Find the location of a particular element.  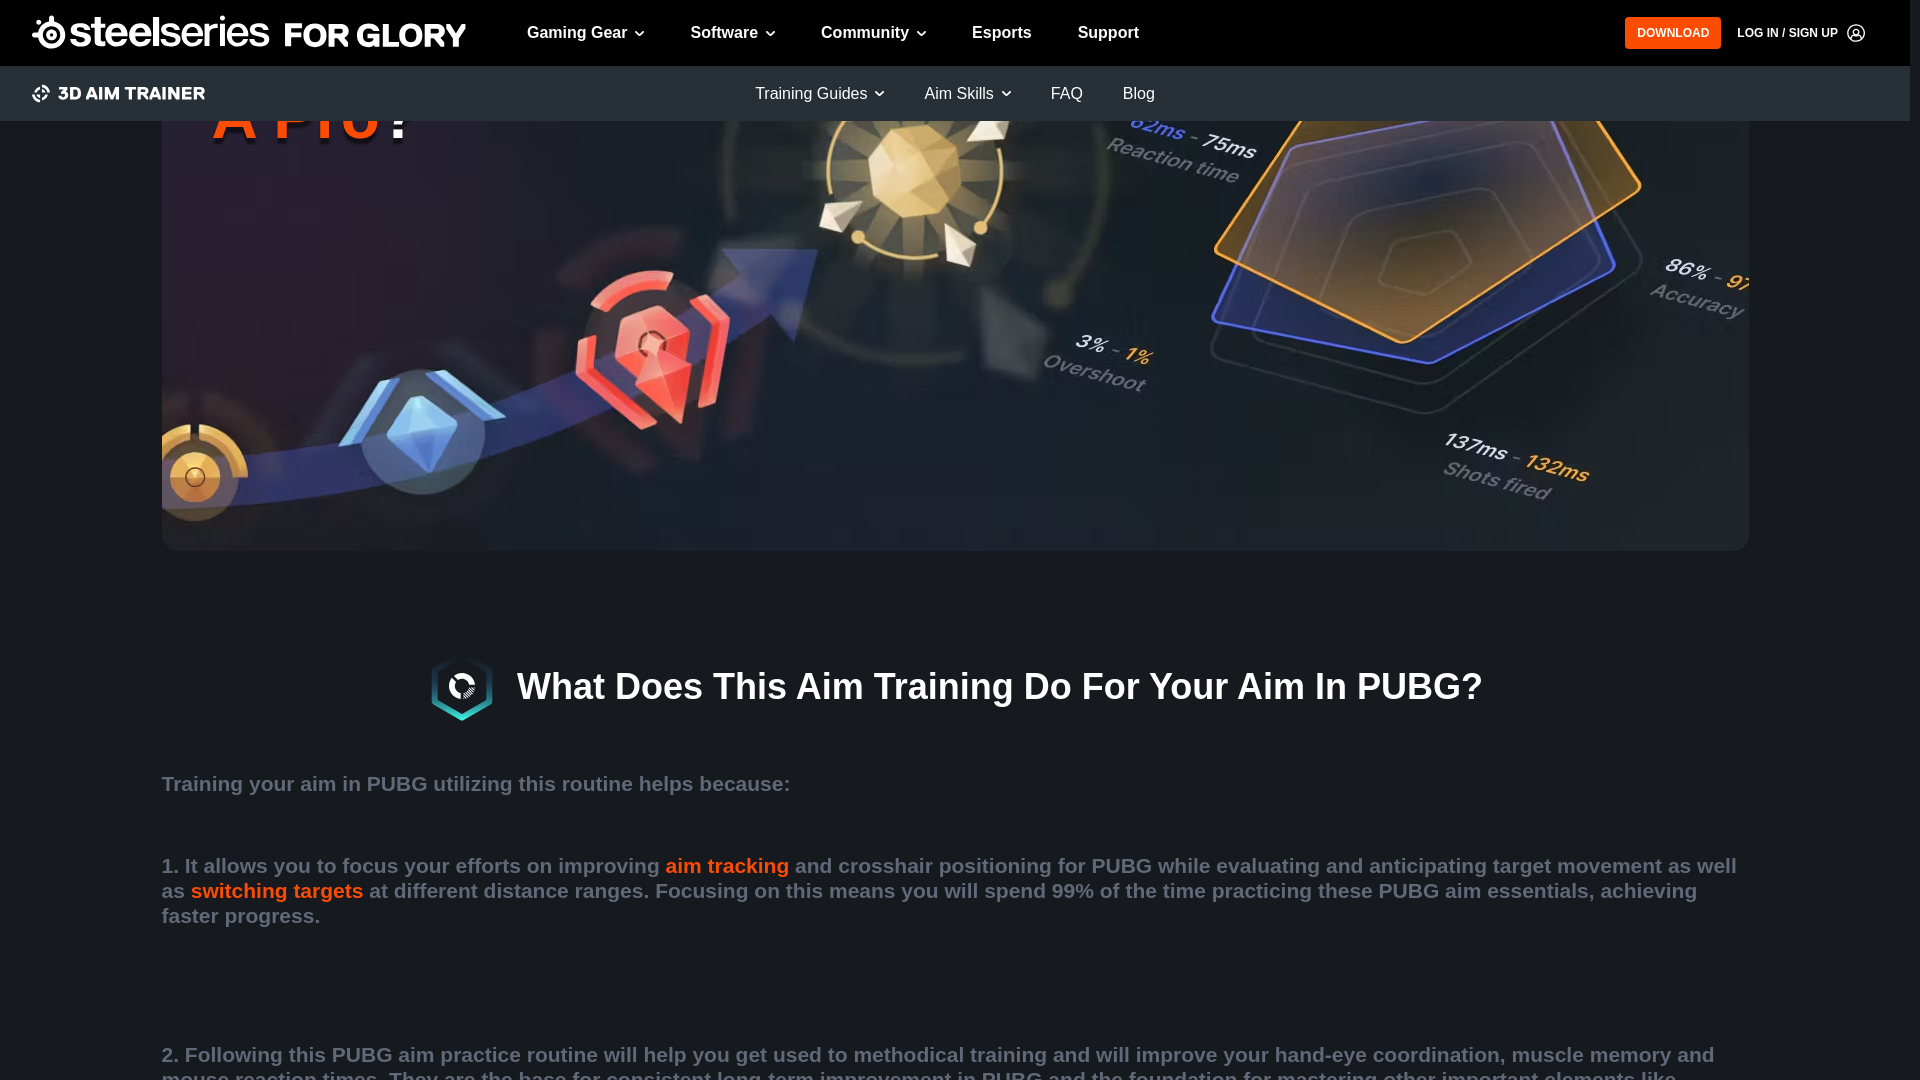

switching targets is located at coordinates (277, 890).